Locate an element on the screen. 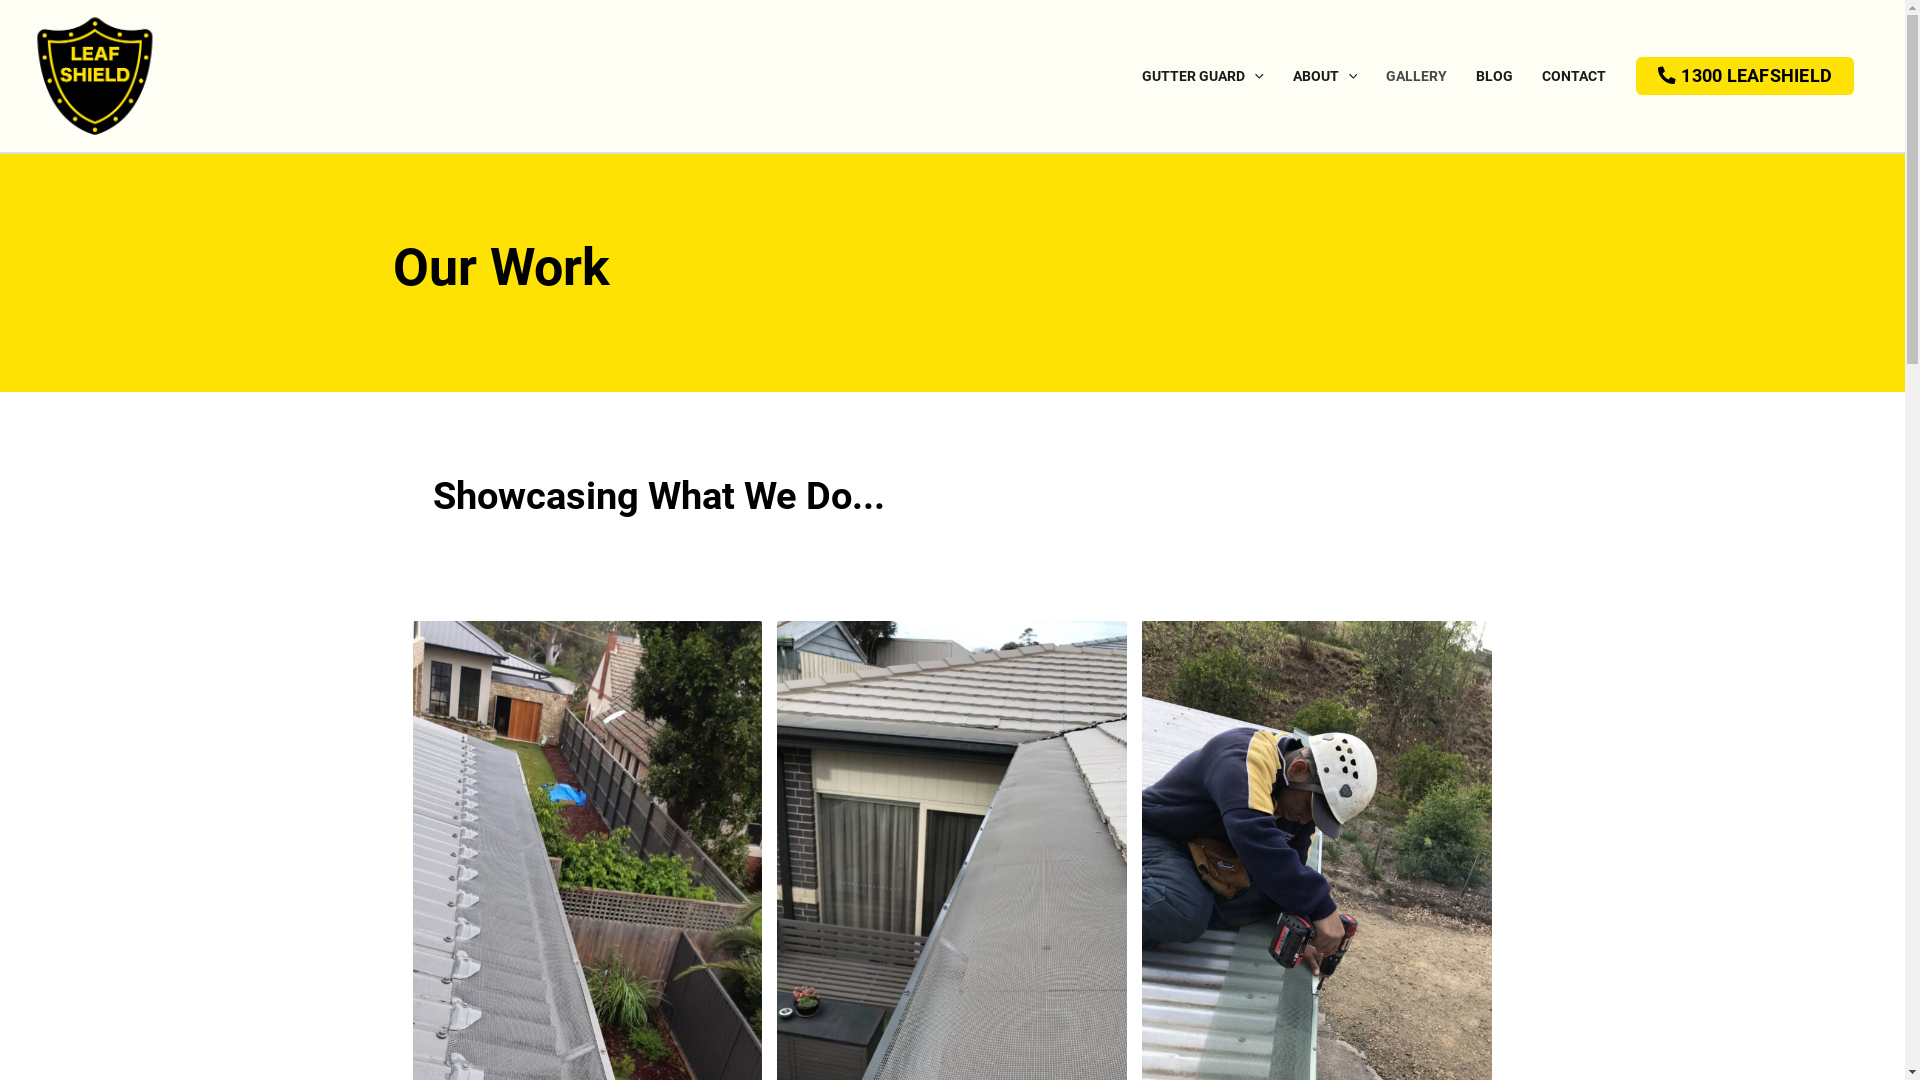 The image size is (1920, 1080). GALLERY is located at coordinates (1417, 77).